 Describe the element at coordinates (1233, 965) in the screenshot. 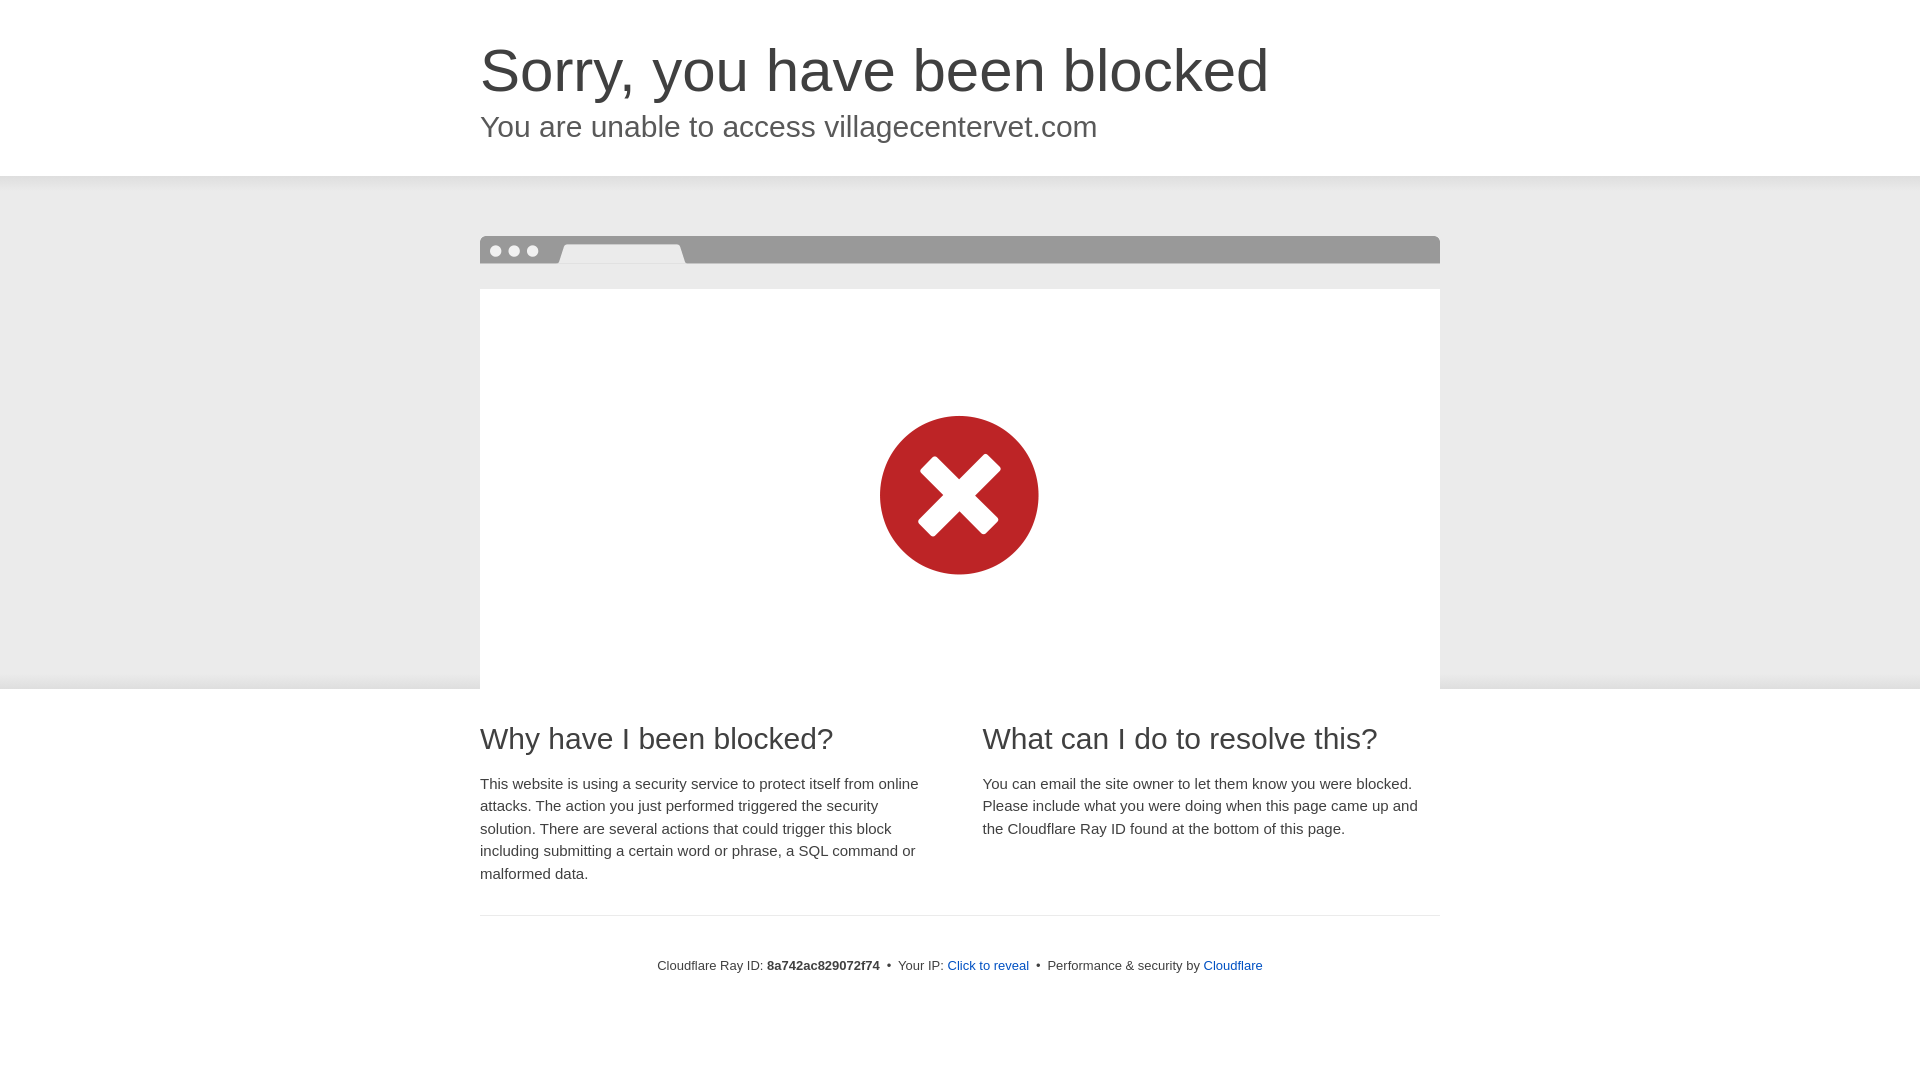

I see `Cloudflare` at that location.